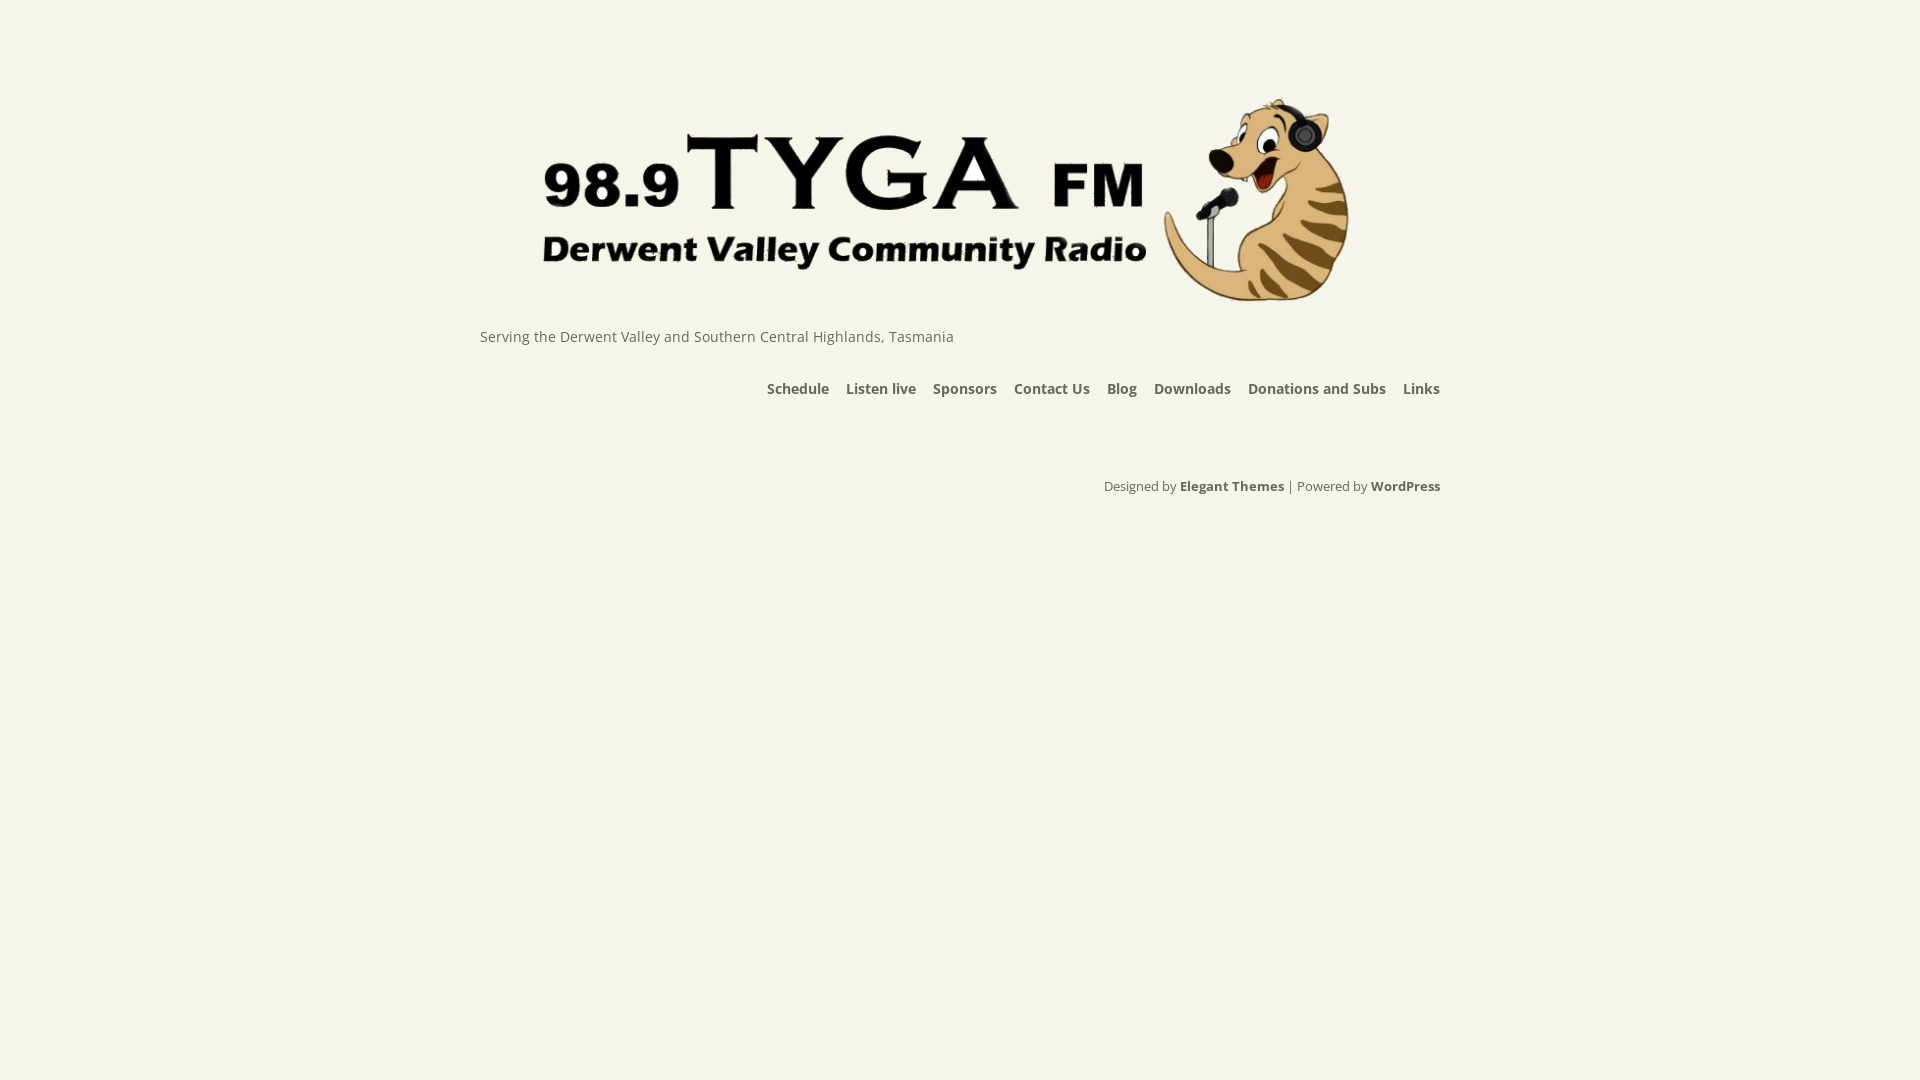 The width and height of the screenshot is (1920, 1080). What do you see at coordinates (1422, 389) in the screenshot?
I see `Links` at bounding box center [1422, 389].